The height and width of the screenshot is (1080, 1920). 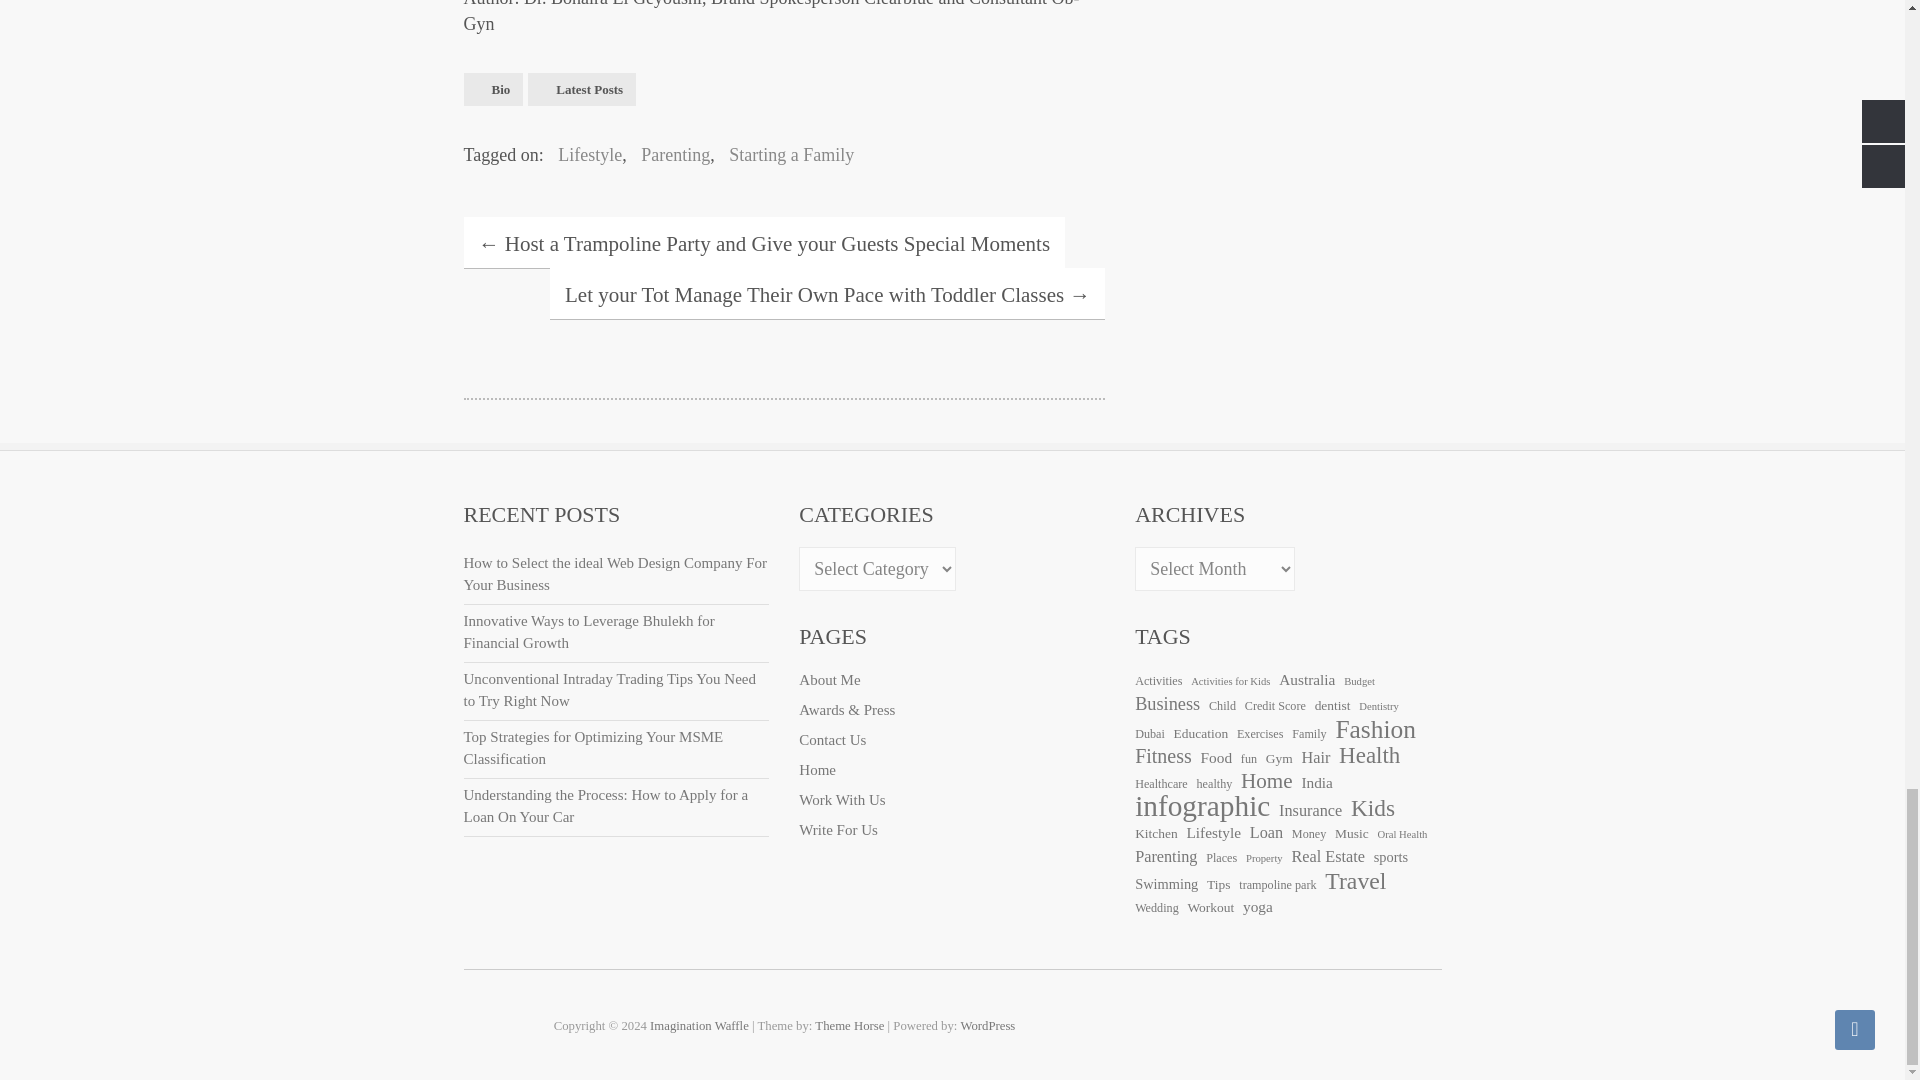 I want to click on Bio, so click(x=494, y=89).